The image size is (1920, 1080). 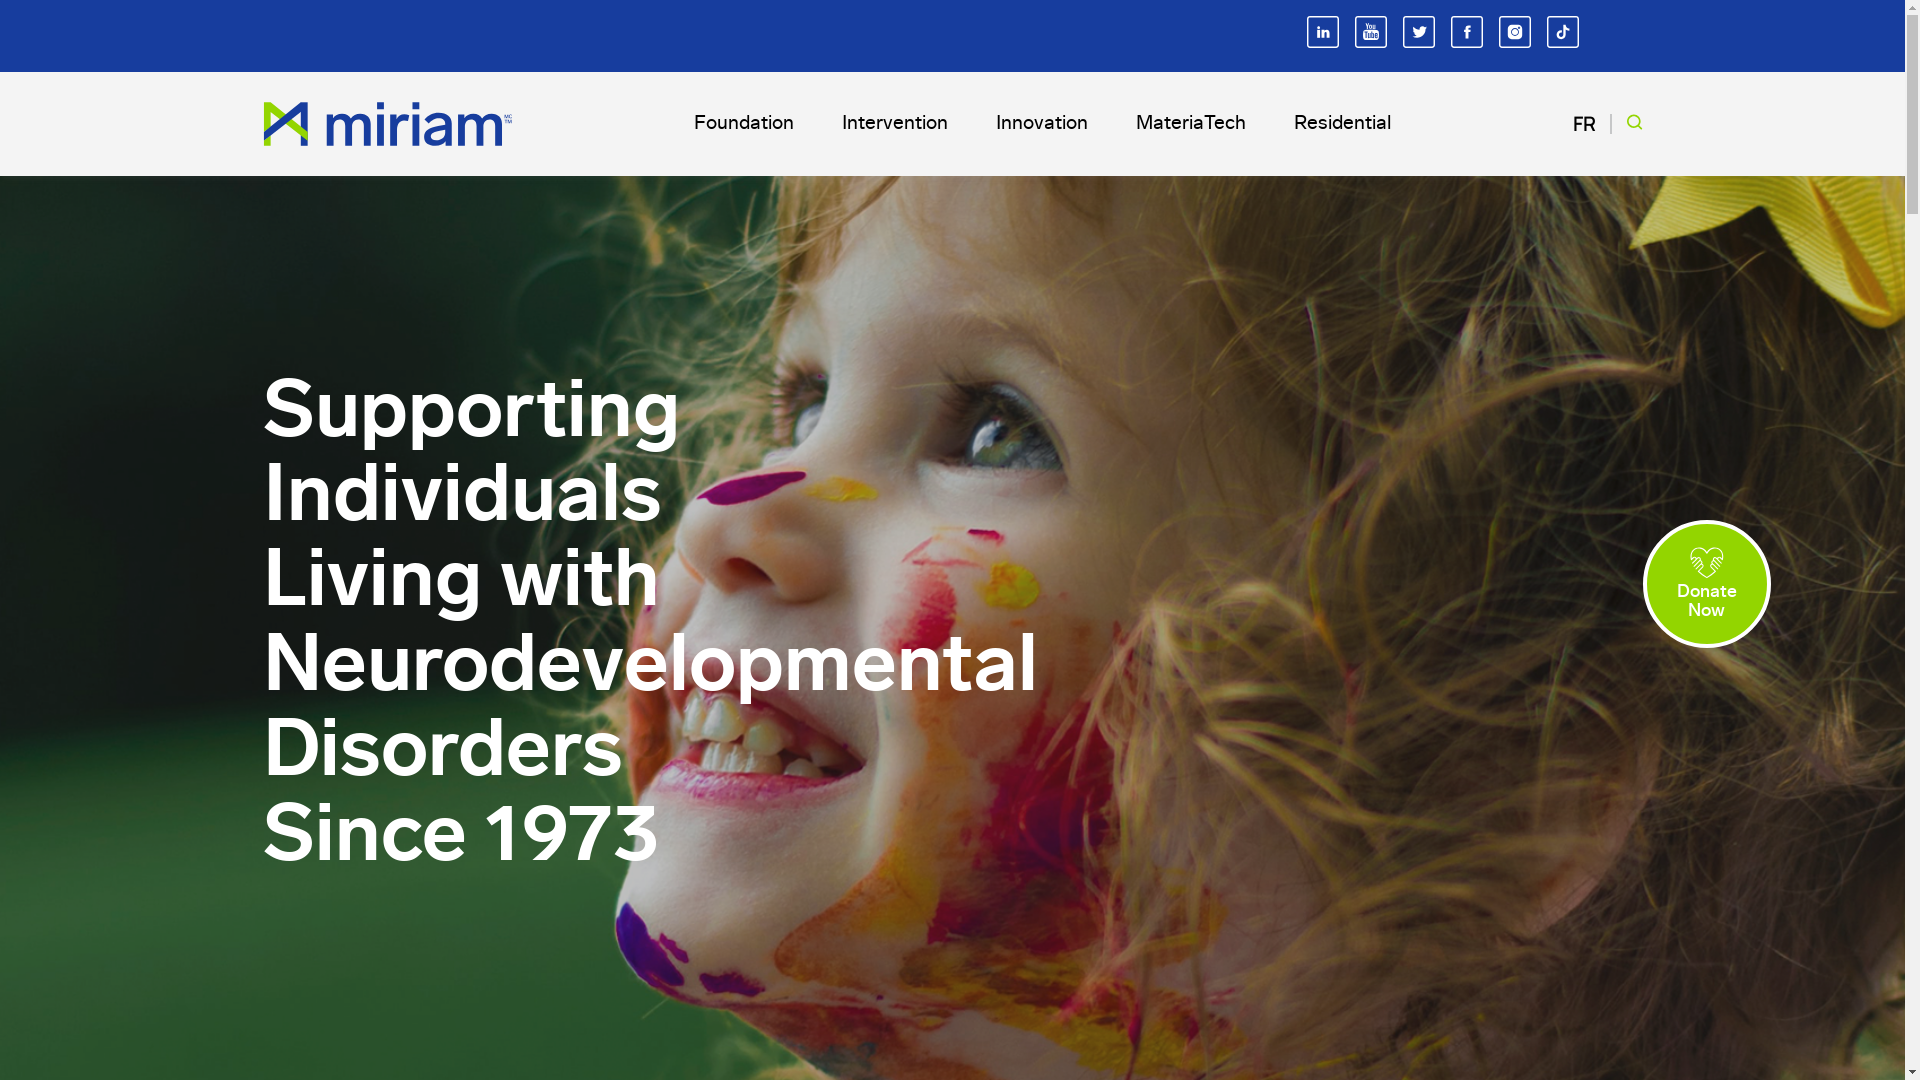 What do you see at coordinates (1191, 124) in the screenshot?
I see `MateriaTech` at bounding box center [1191, 124].